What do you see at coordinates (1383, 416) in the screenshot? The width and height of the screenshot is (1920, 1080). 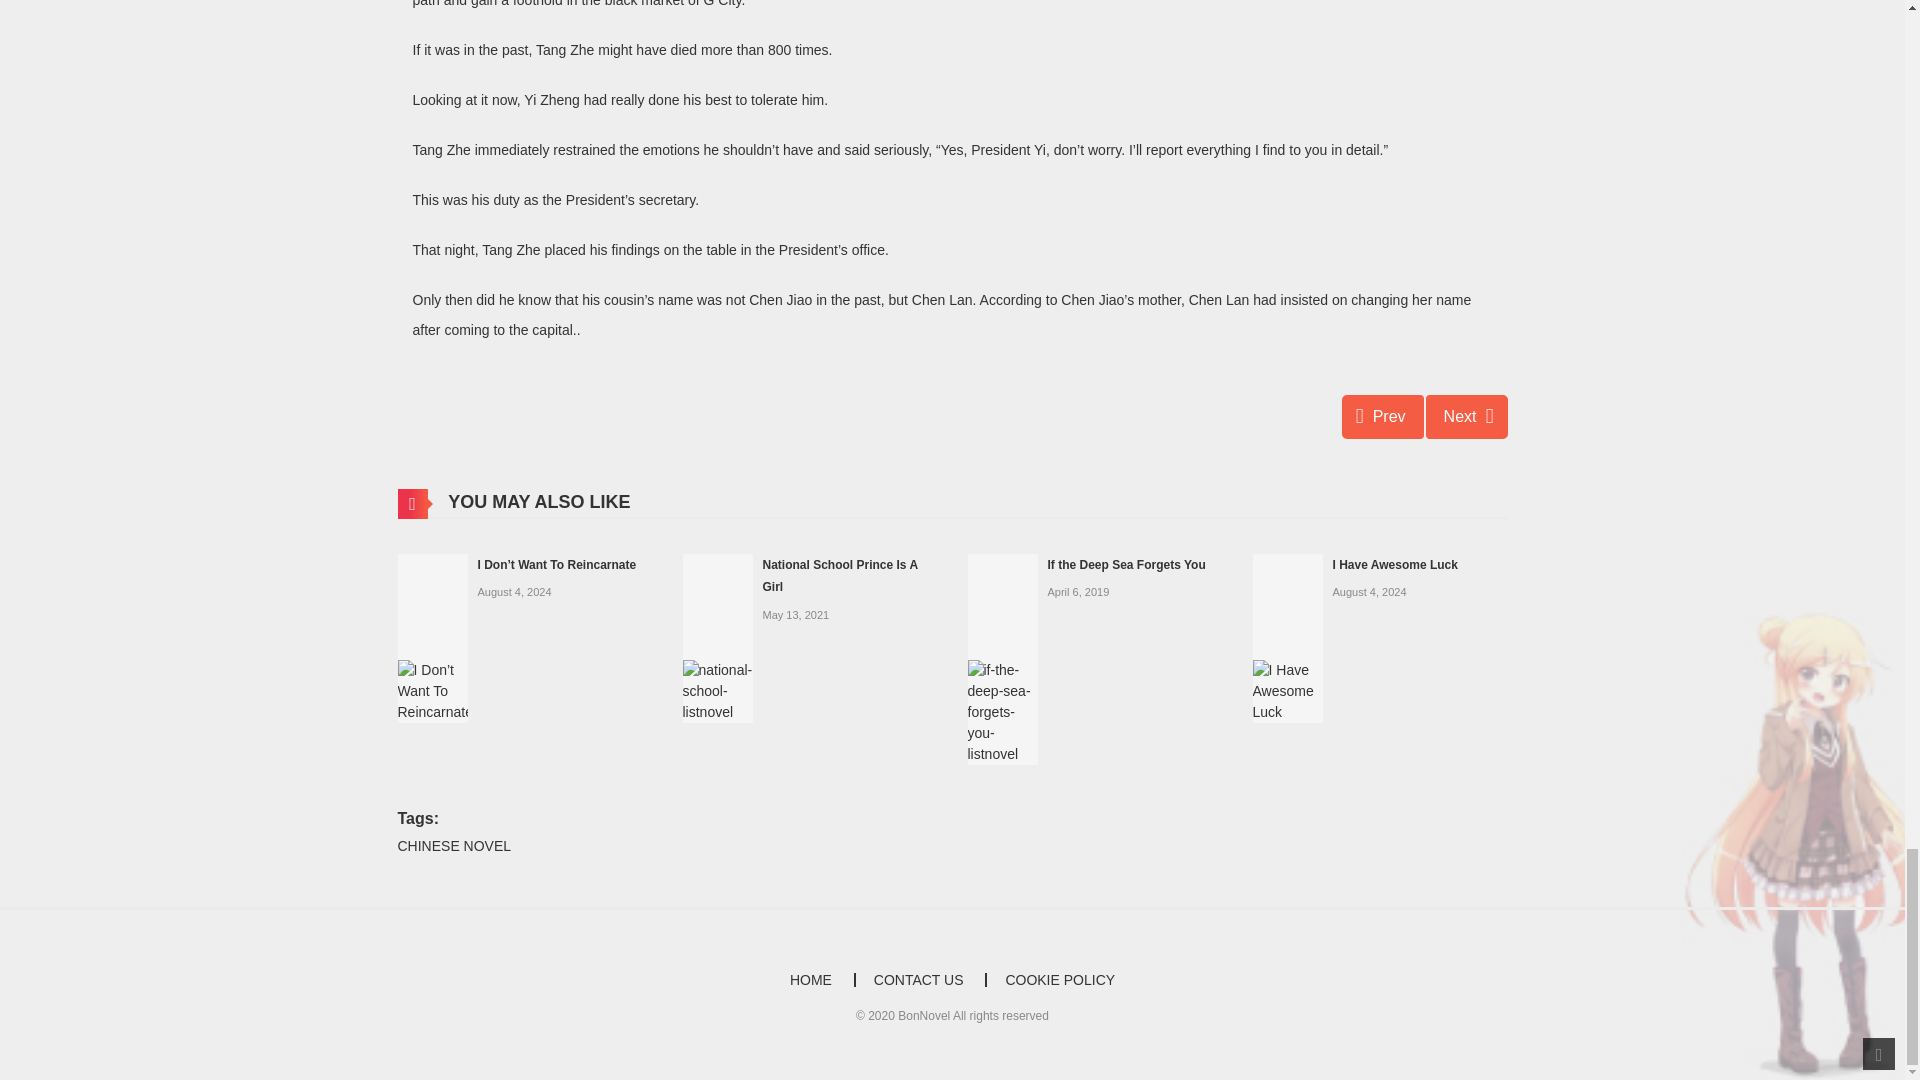 I see `Chapter 722` at bounding box center [1383, 416].